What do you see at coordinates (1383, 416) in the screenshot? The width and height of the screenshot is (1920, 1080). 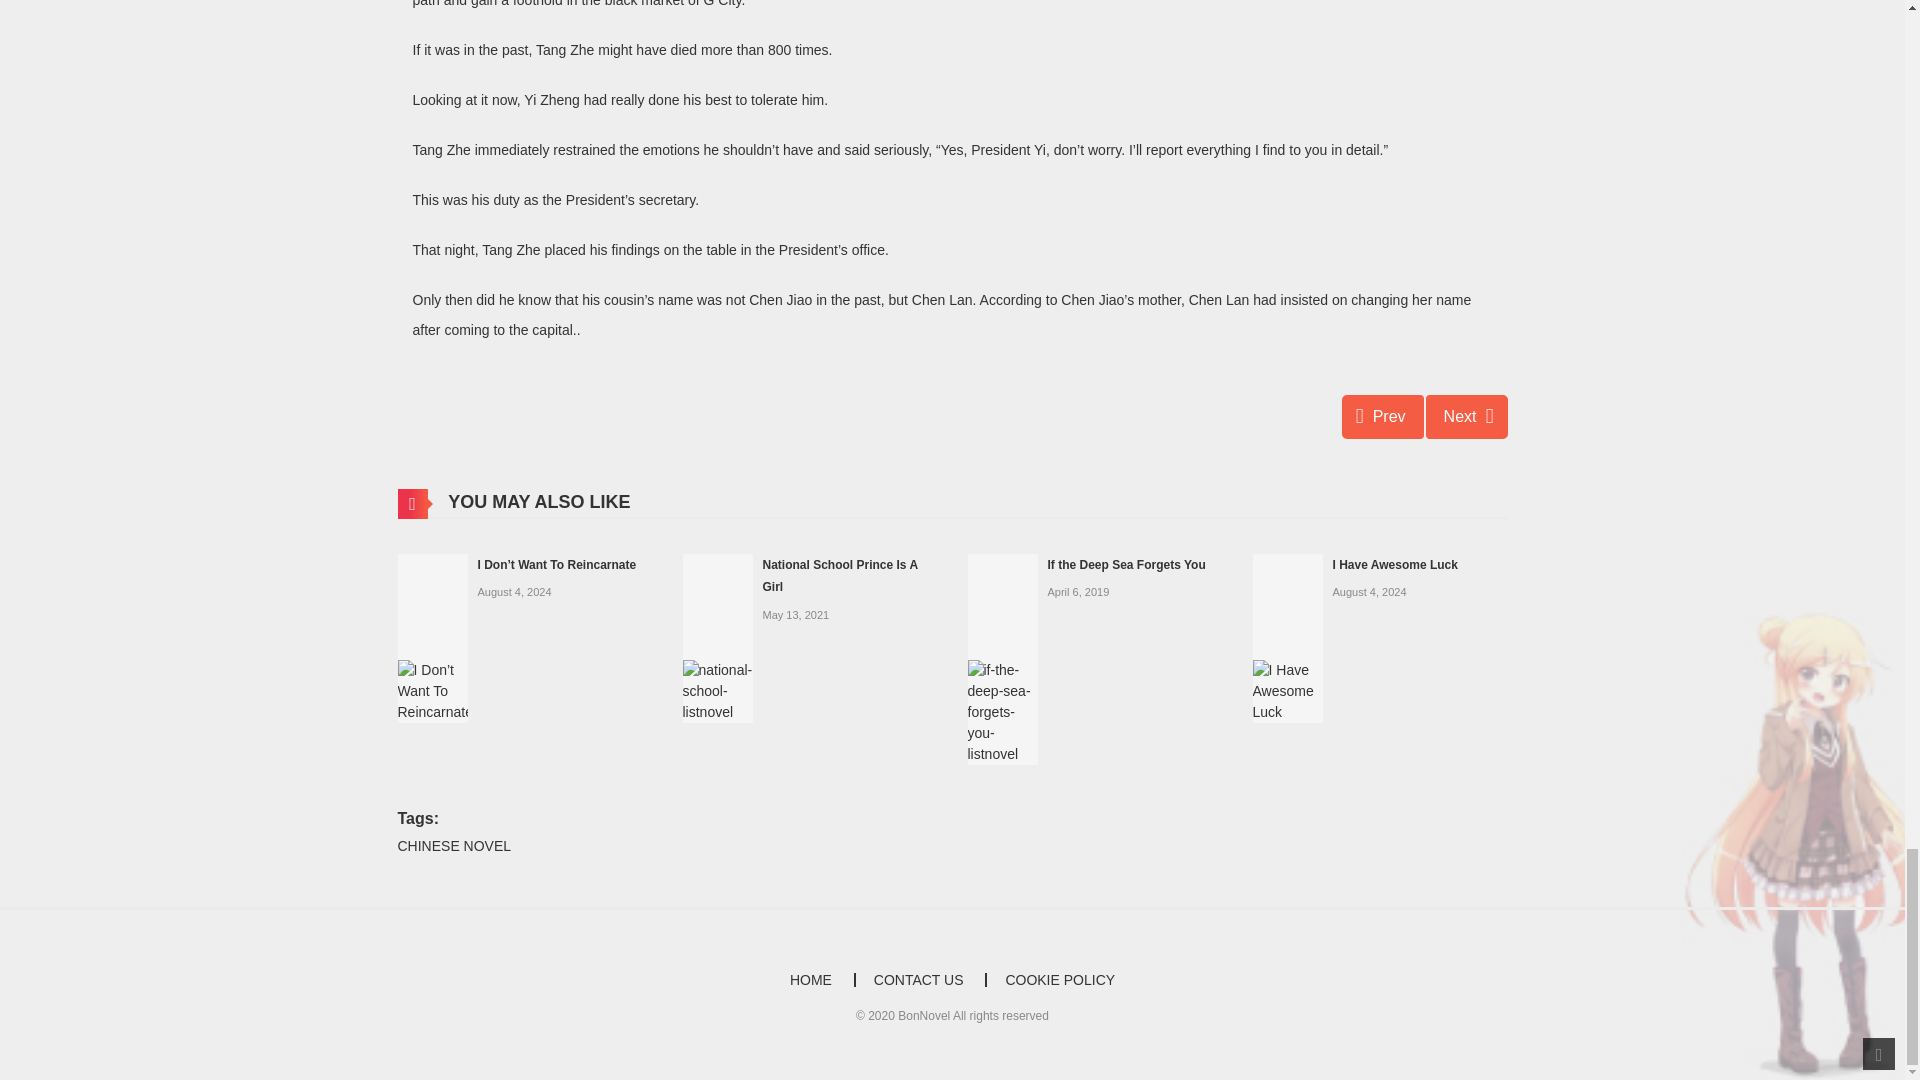 I see `Chapter 722` at bounding box center [1383, 416].